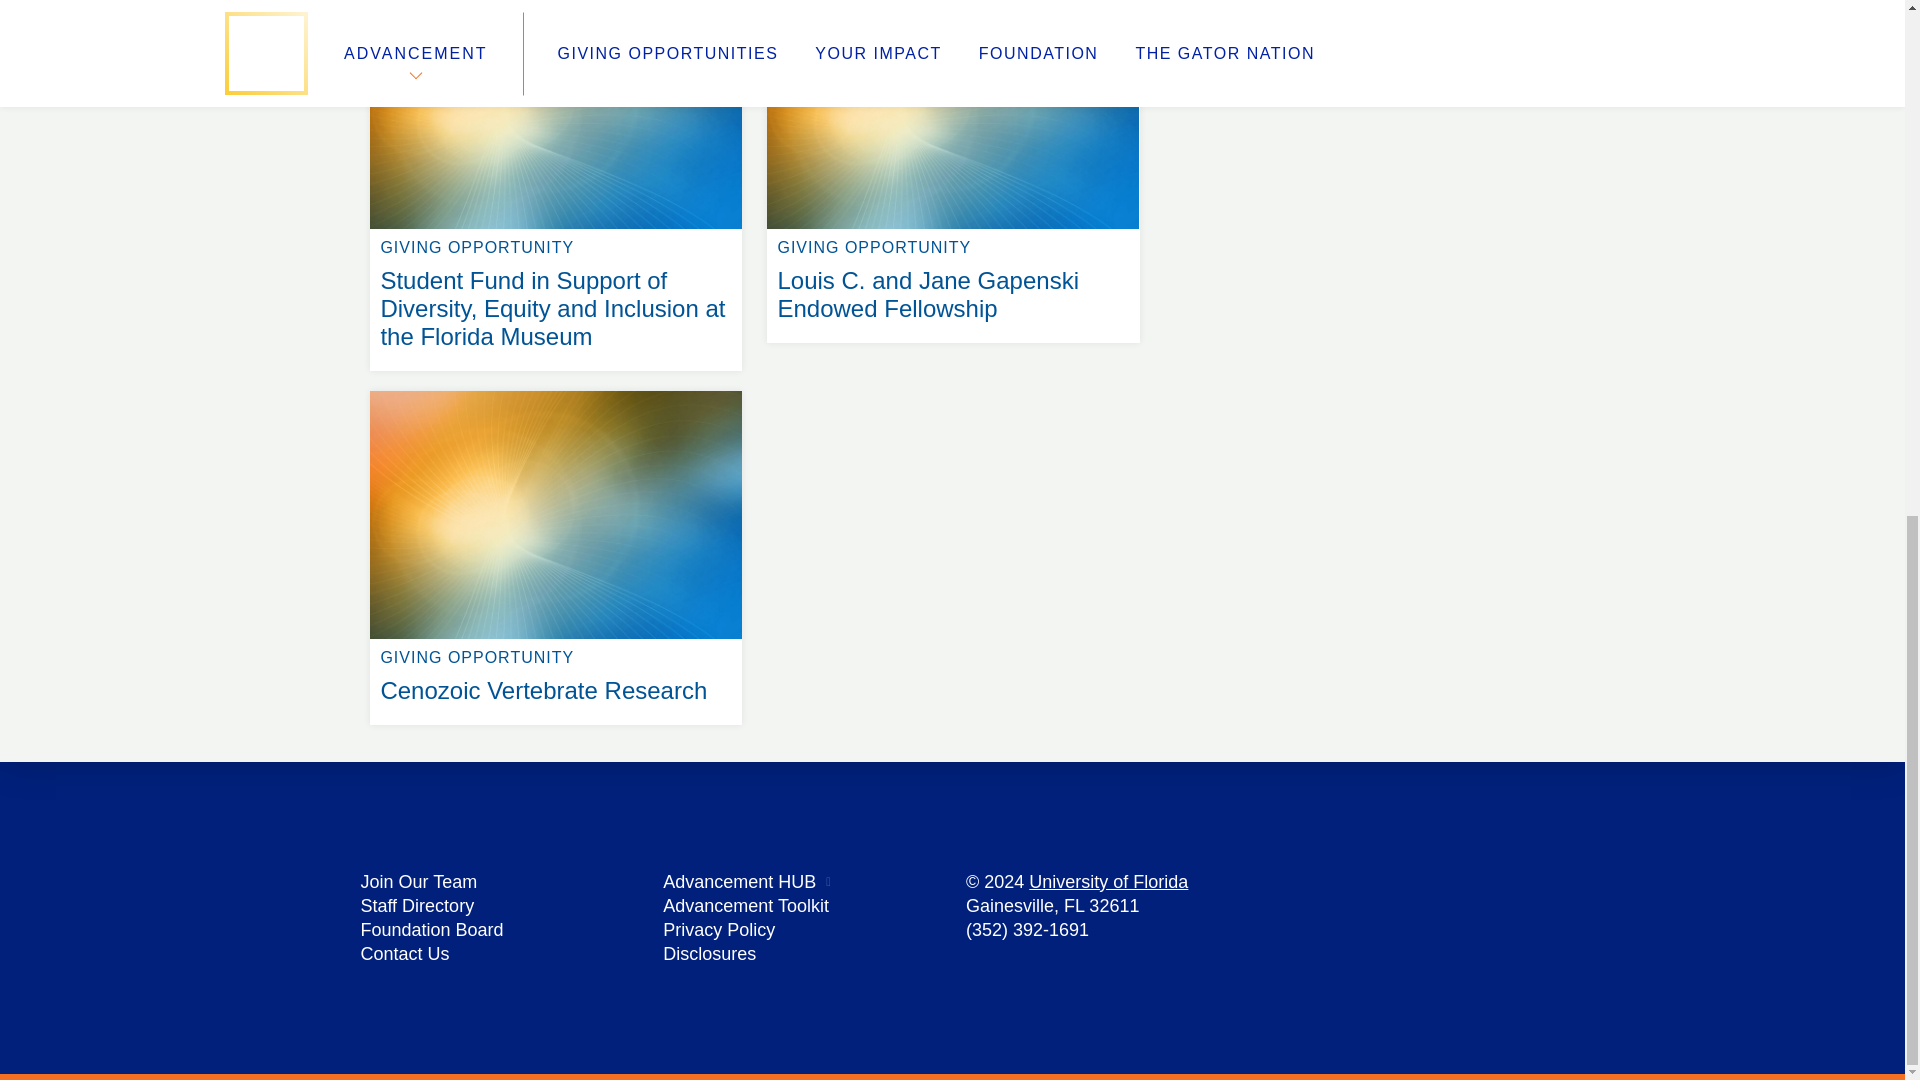  What do you see at coordinates (1108, 882) in the screenshot?
I see `Privacy Policy` at bounding box center [1108, 882].